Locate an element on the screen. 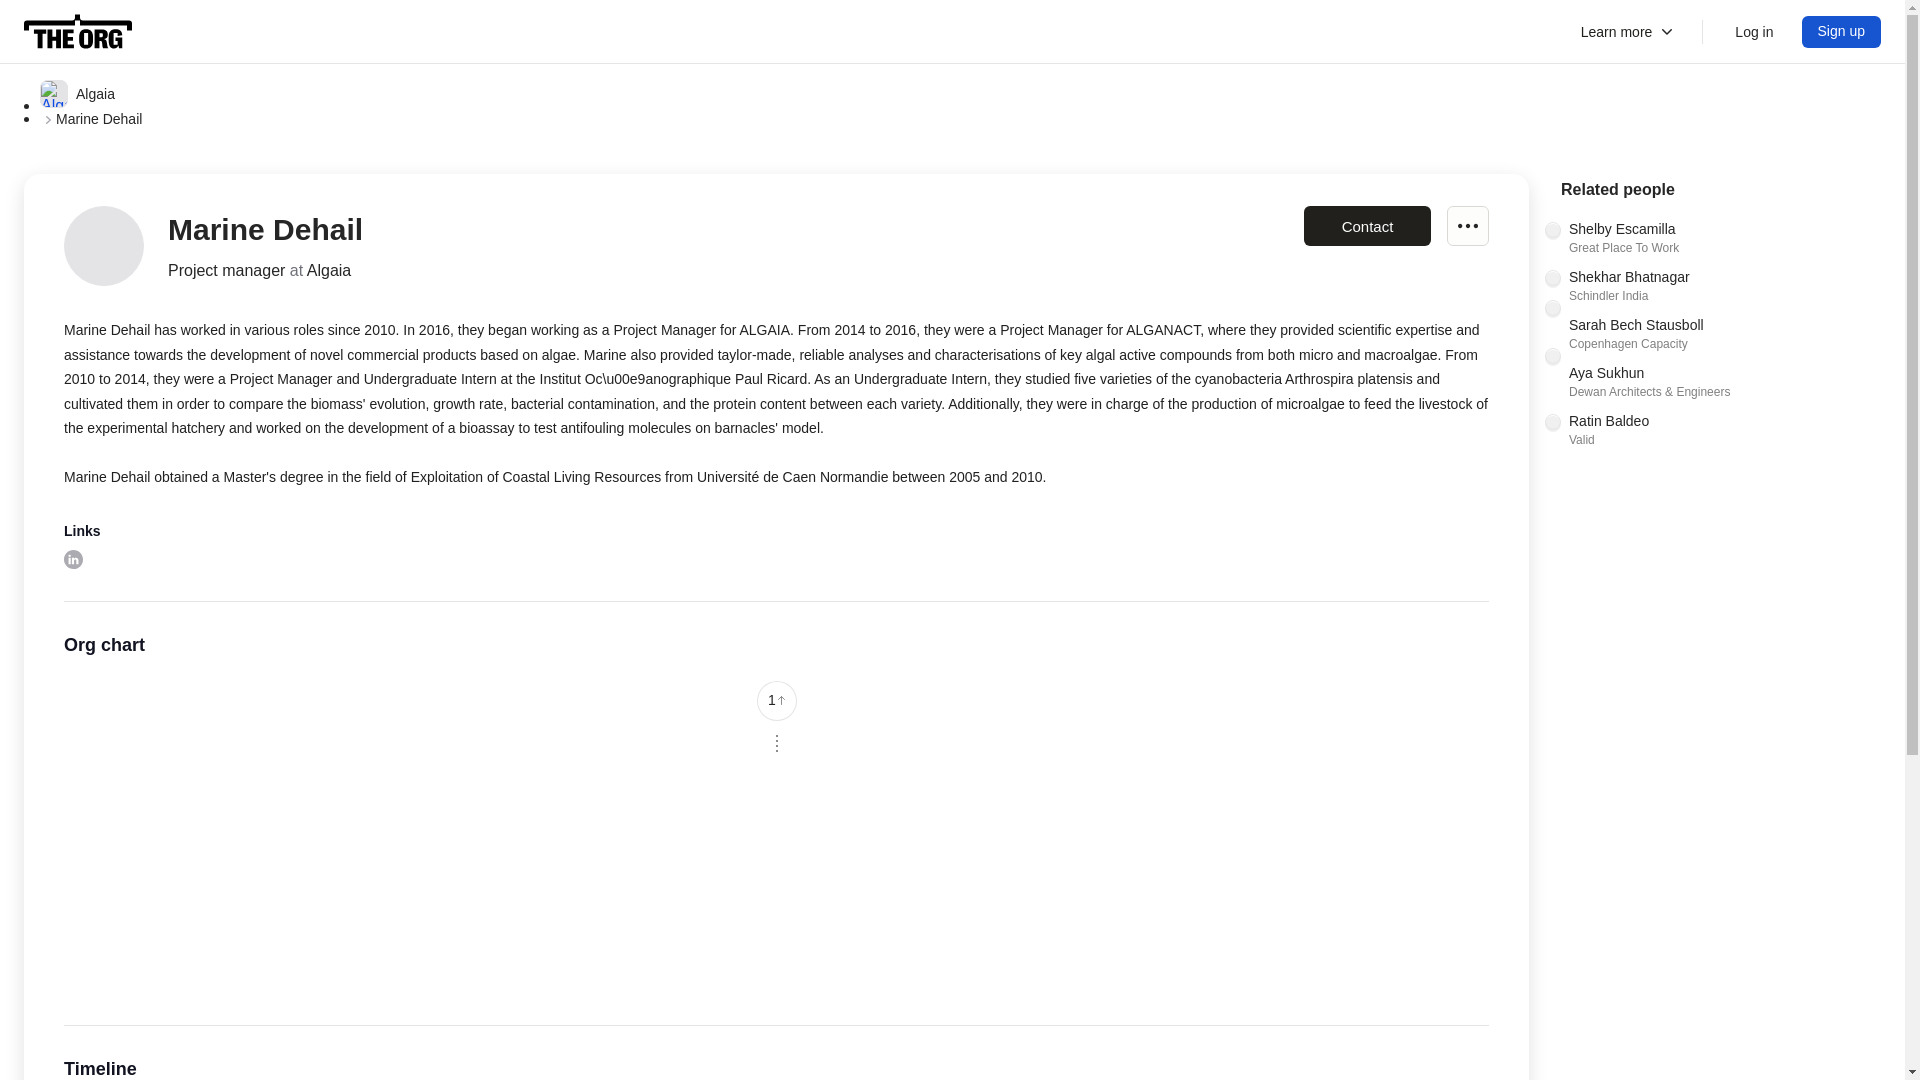 This screenshot has width=1920, height=1080. 1 is located at coordinates (78, 32).